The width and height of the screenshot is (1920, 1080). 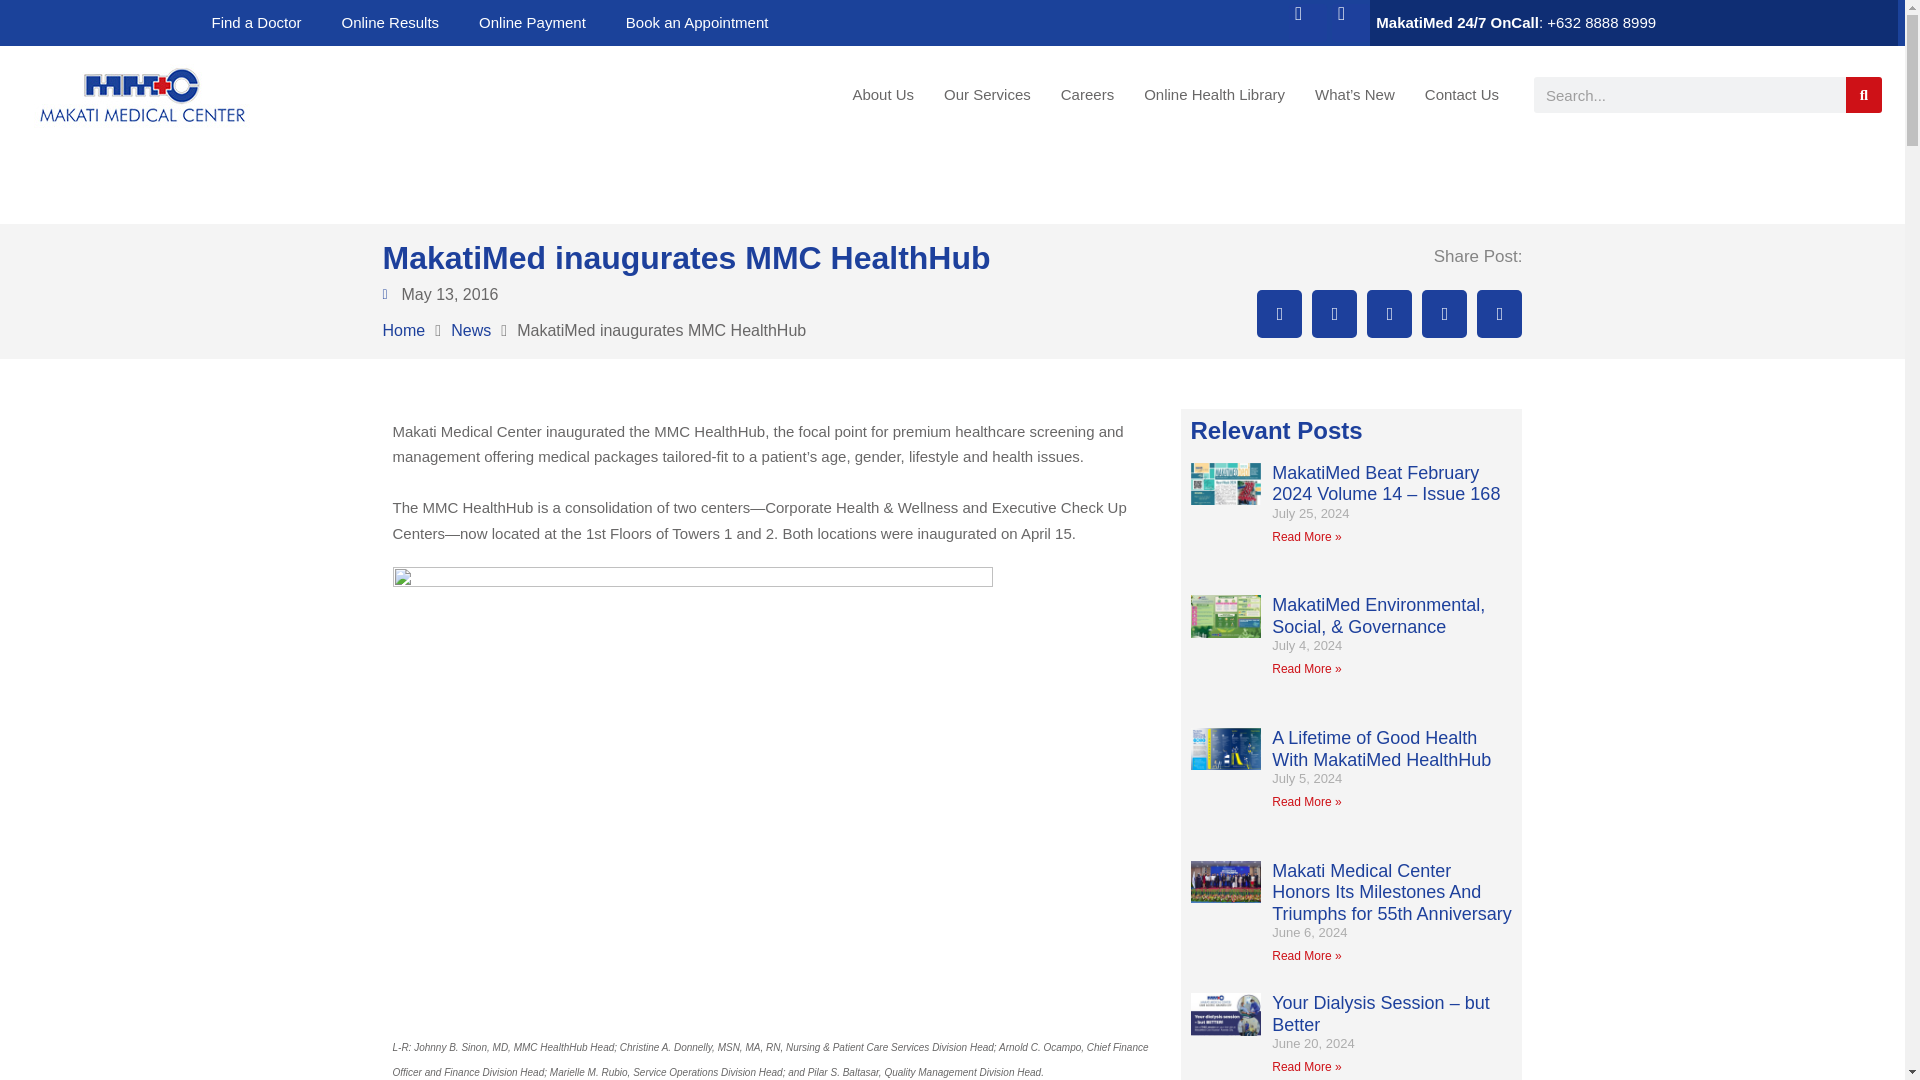 What do you see at coordinates (698, 23) in the screenshot?
I see `Book an Appointment` at bounding box center [698, 23].